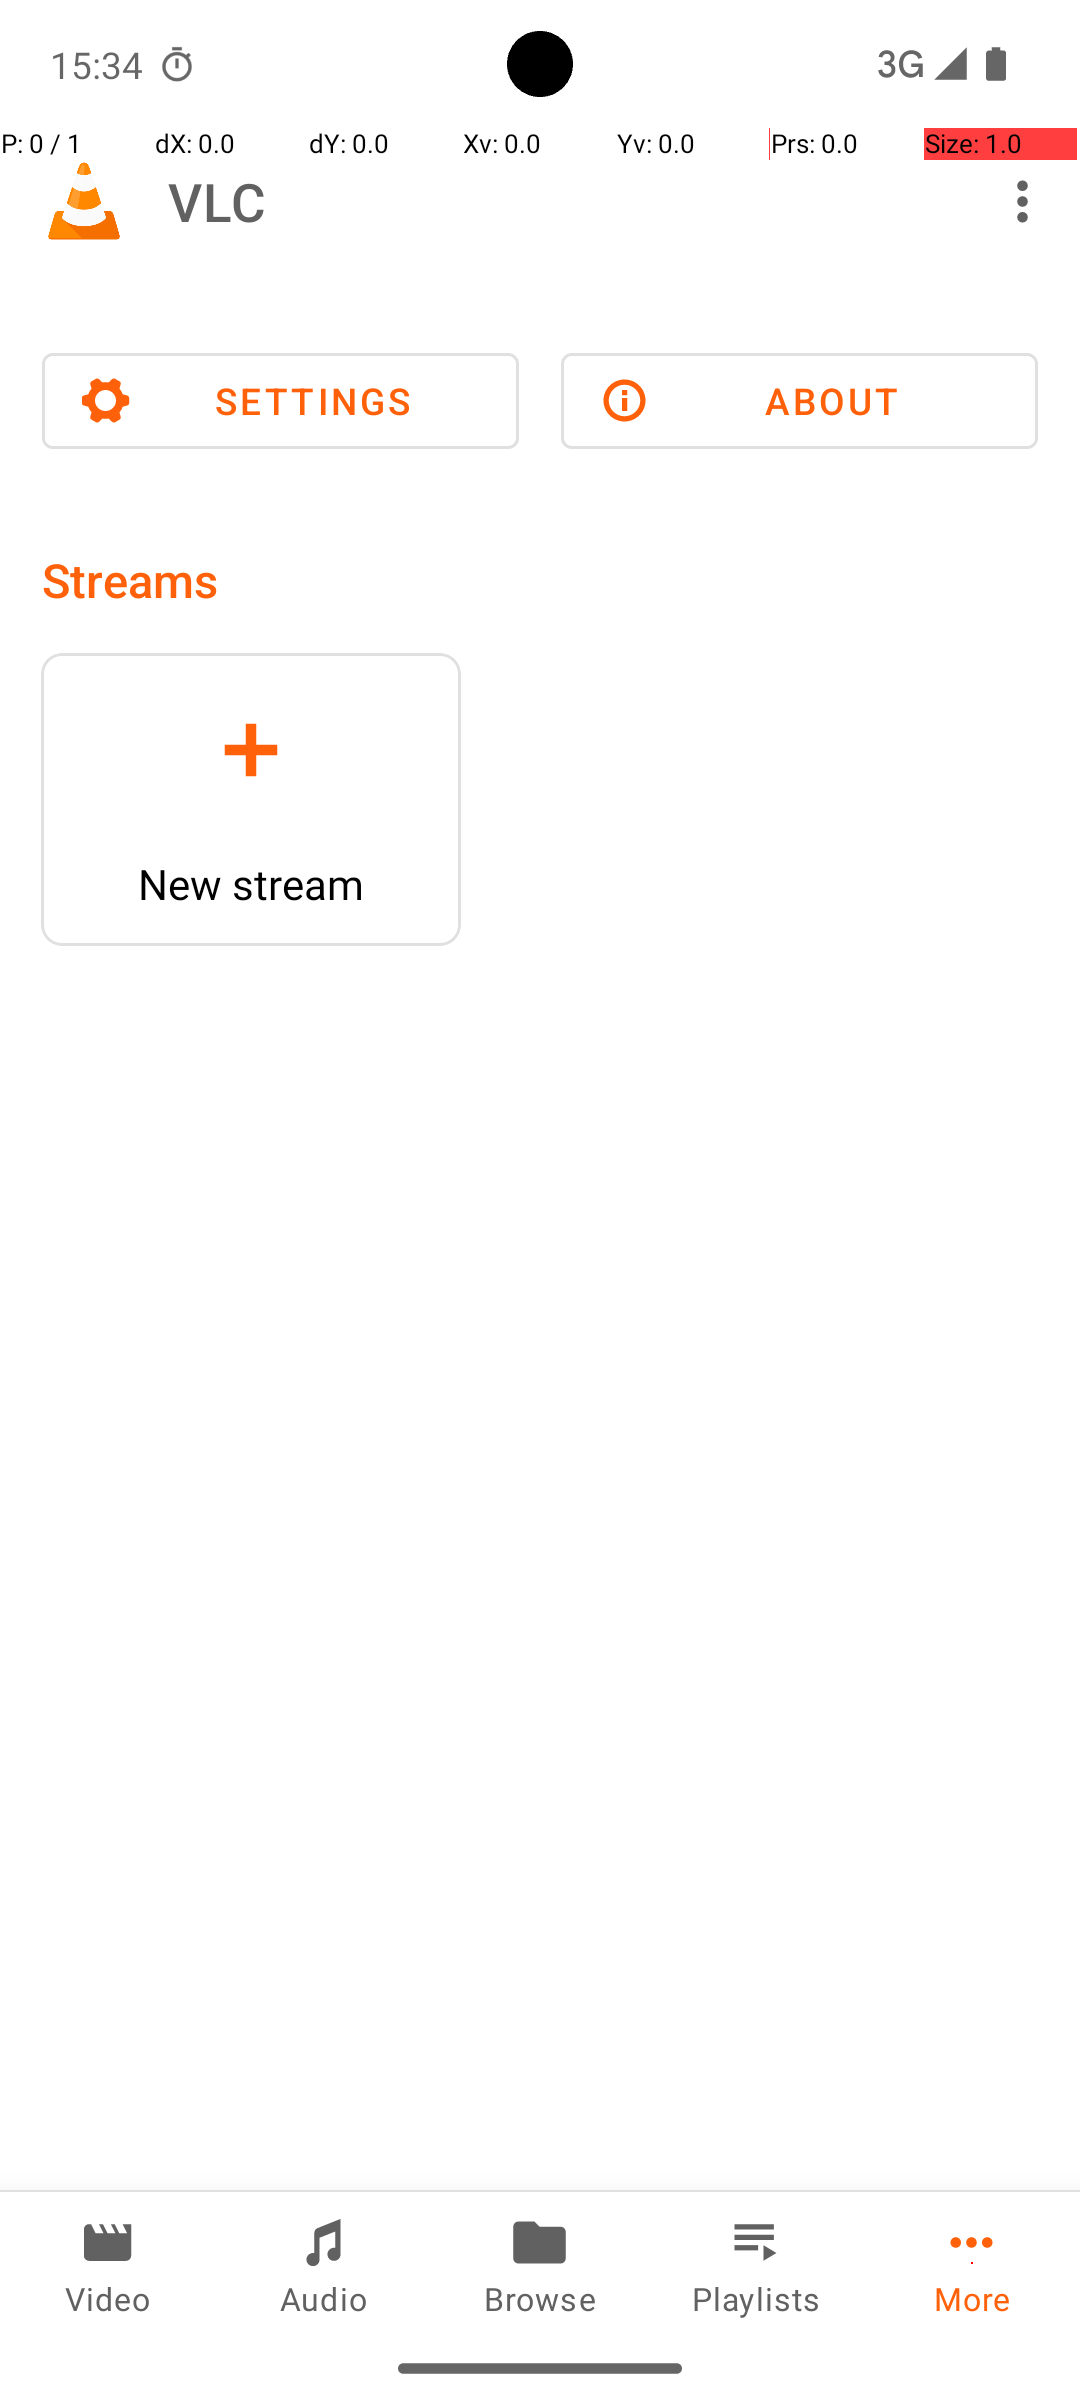  I want to click on Streams, so click(130, 580).